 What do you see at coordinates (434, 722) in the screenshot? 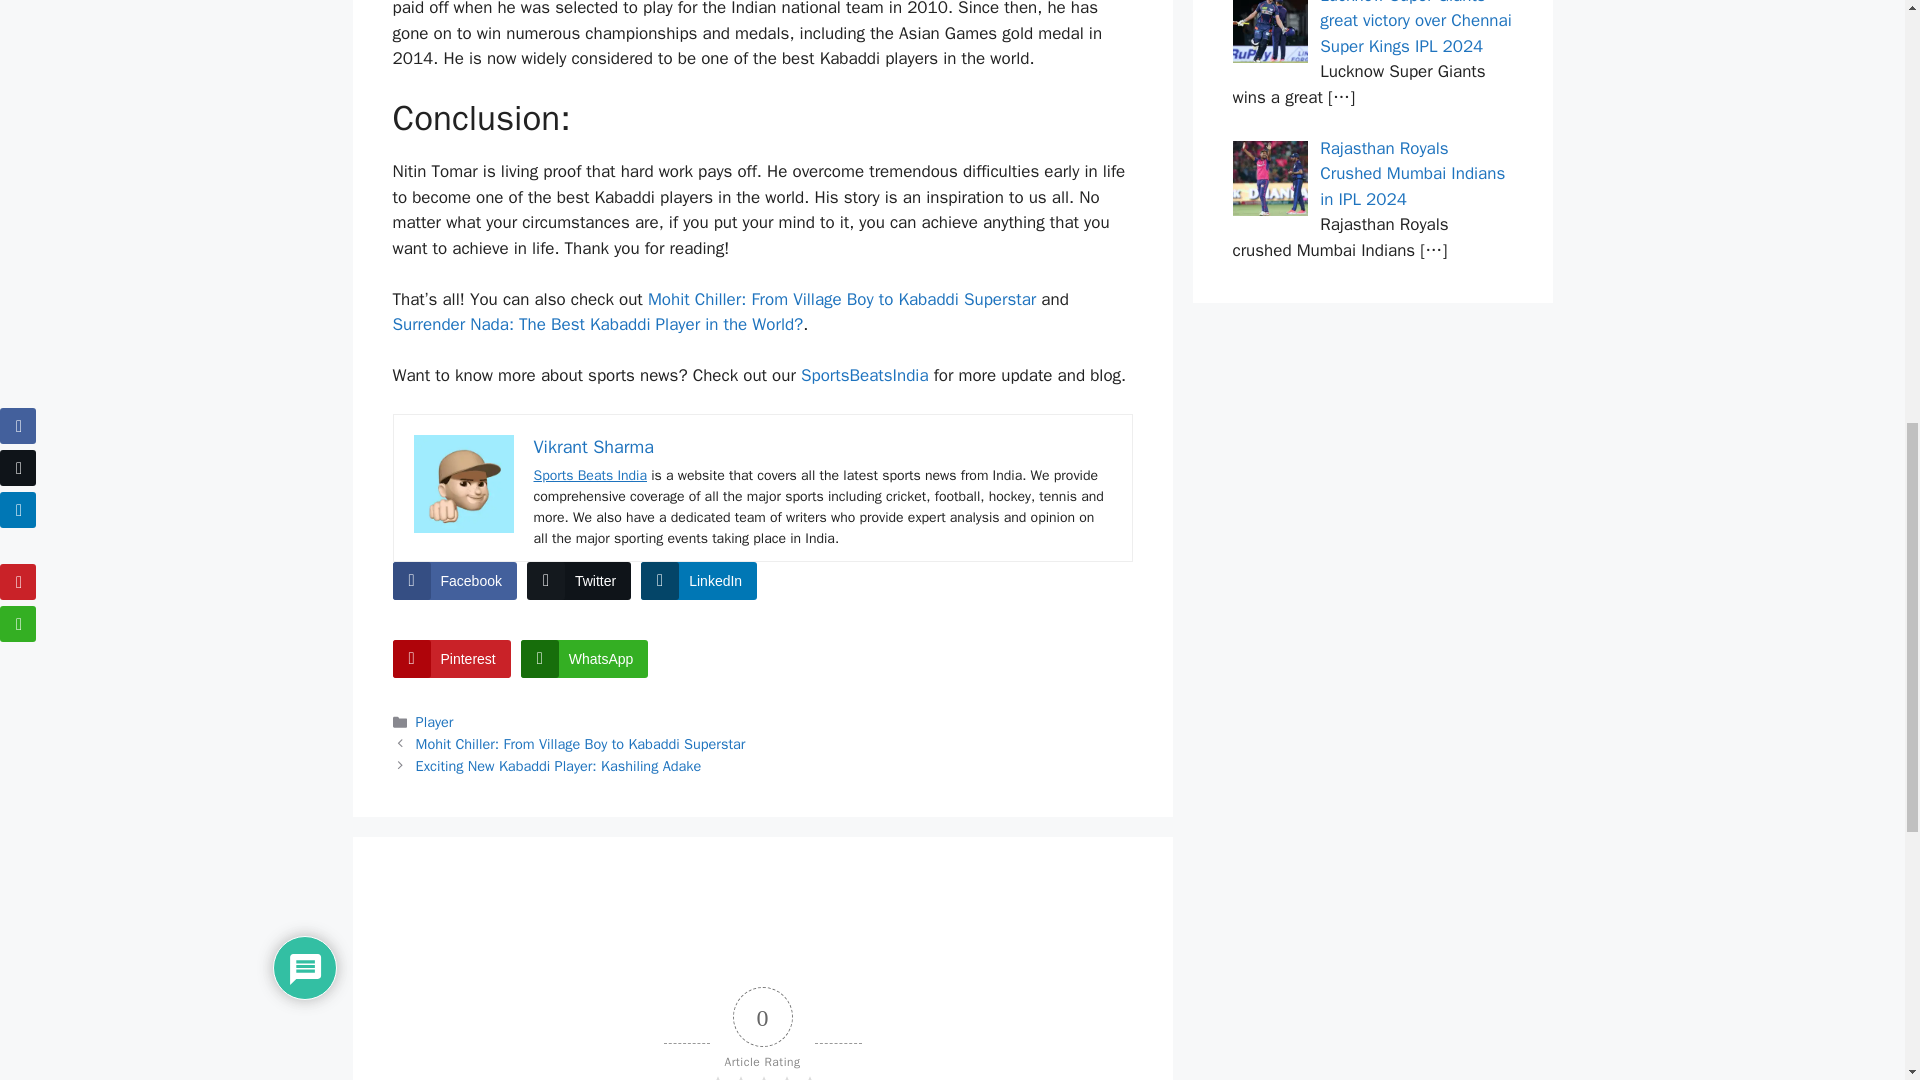
I see `Player` at bounding box center [434, 722].